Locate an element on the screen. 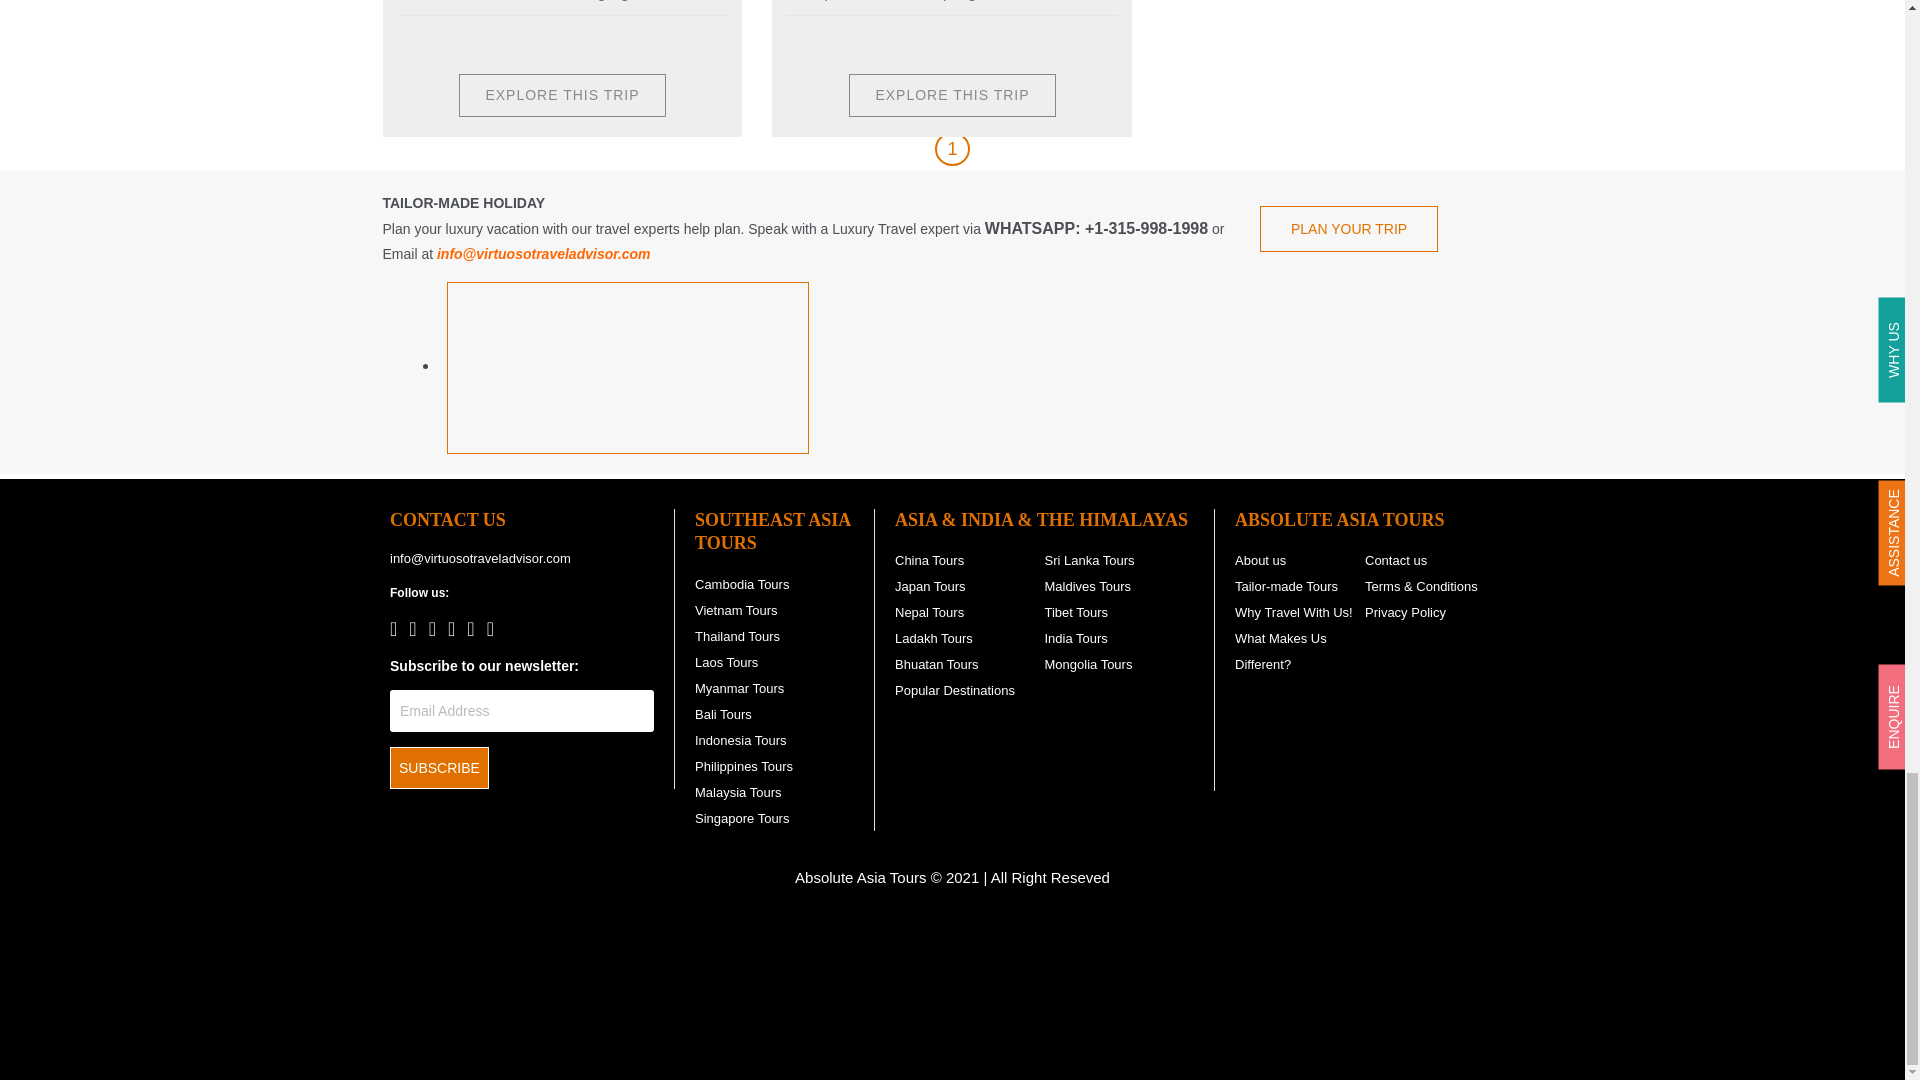 The width and height of the screenshot is (1920, 1080). Heritage is located at coordinates (493, 44).